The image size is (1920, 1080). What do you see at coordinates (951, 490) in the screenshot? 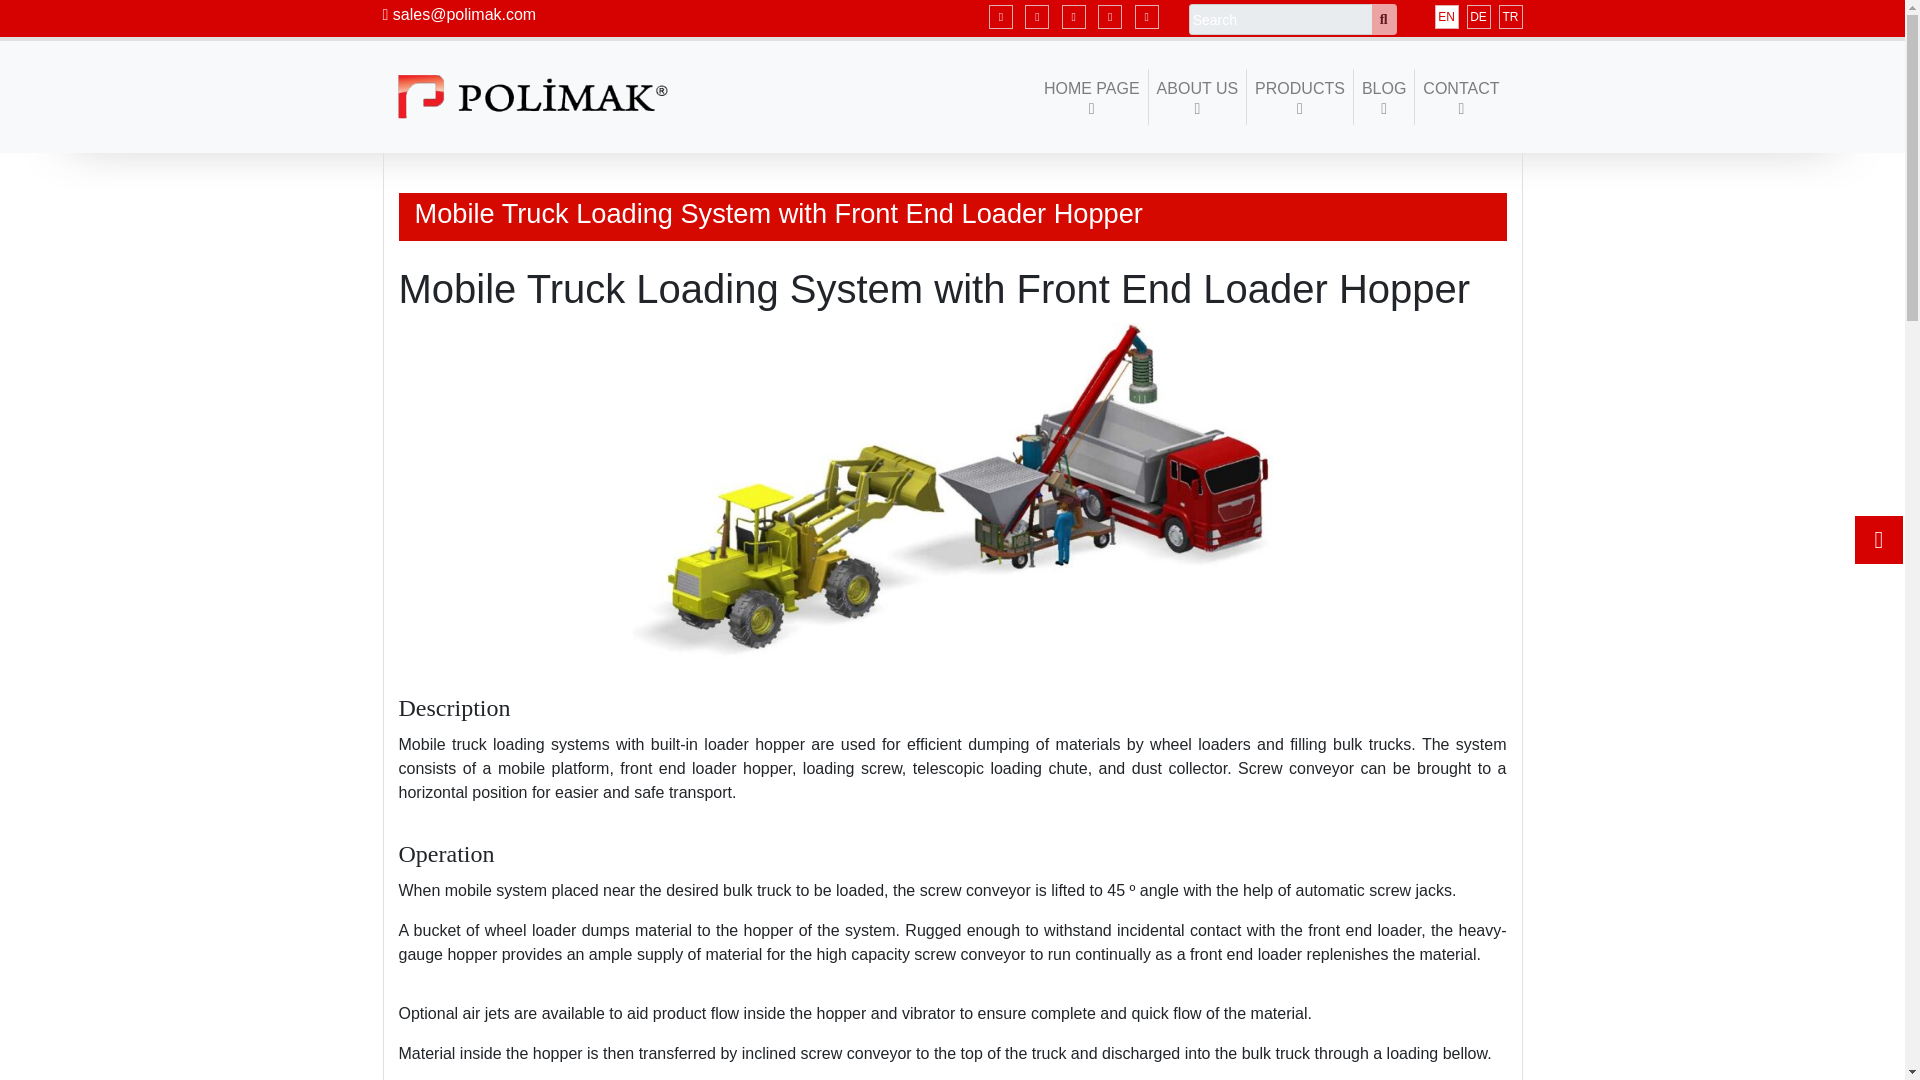
I see `Mobile Truck Loading System with Front End Loader Hopper` at bounding box center [951, 490].